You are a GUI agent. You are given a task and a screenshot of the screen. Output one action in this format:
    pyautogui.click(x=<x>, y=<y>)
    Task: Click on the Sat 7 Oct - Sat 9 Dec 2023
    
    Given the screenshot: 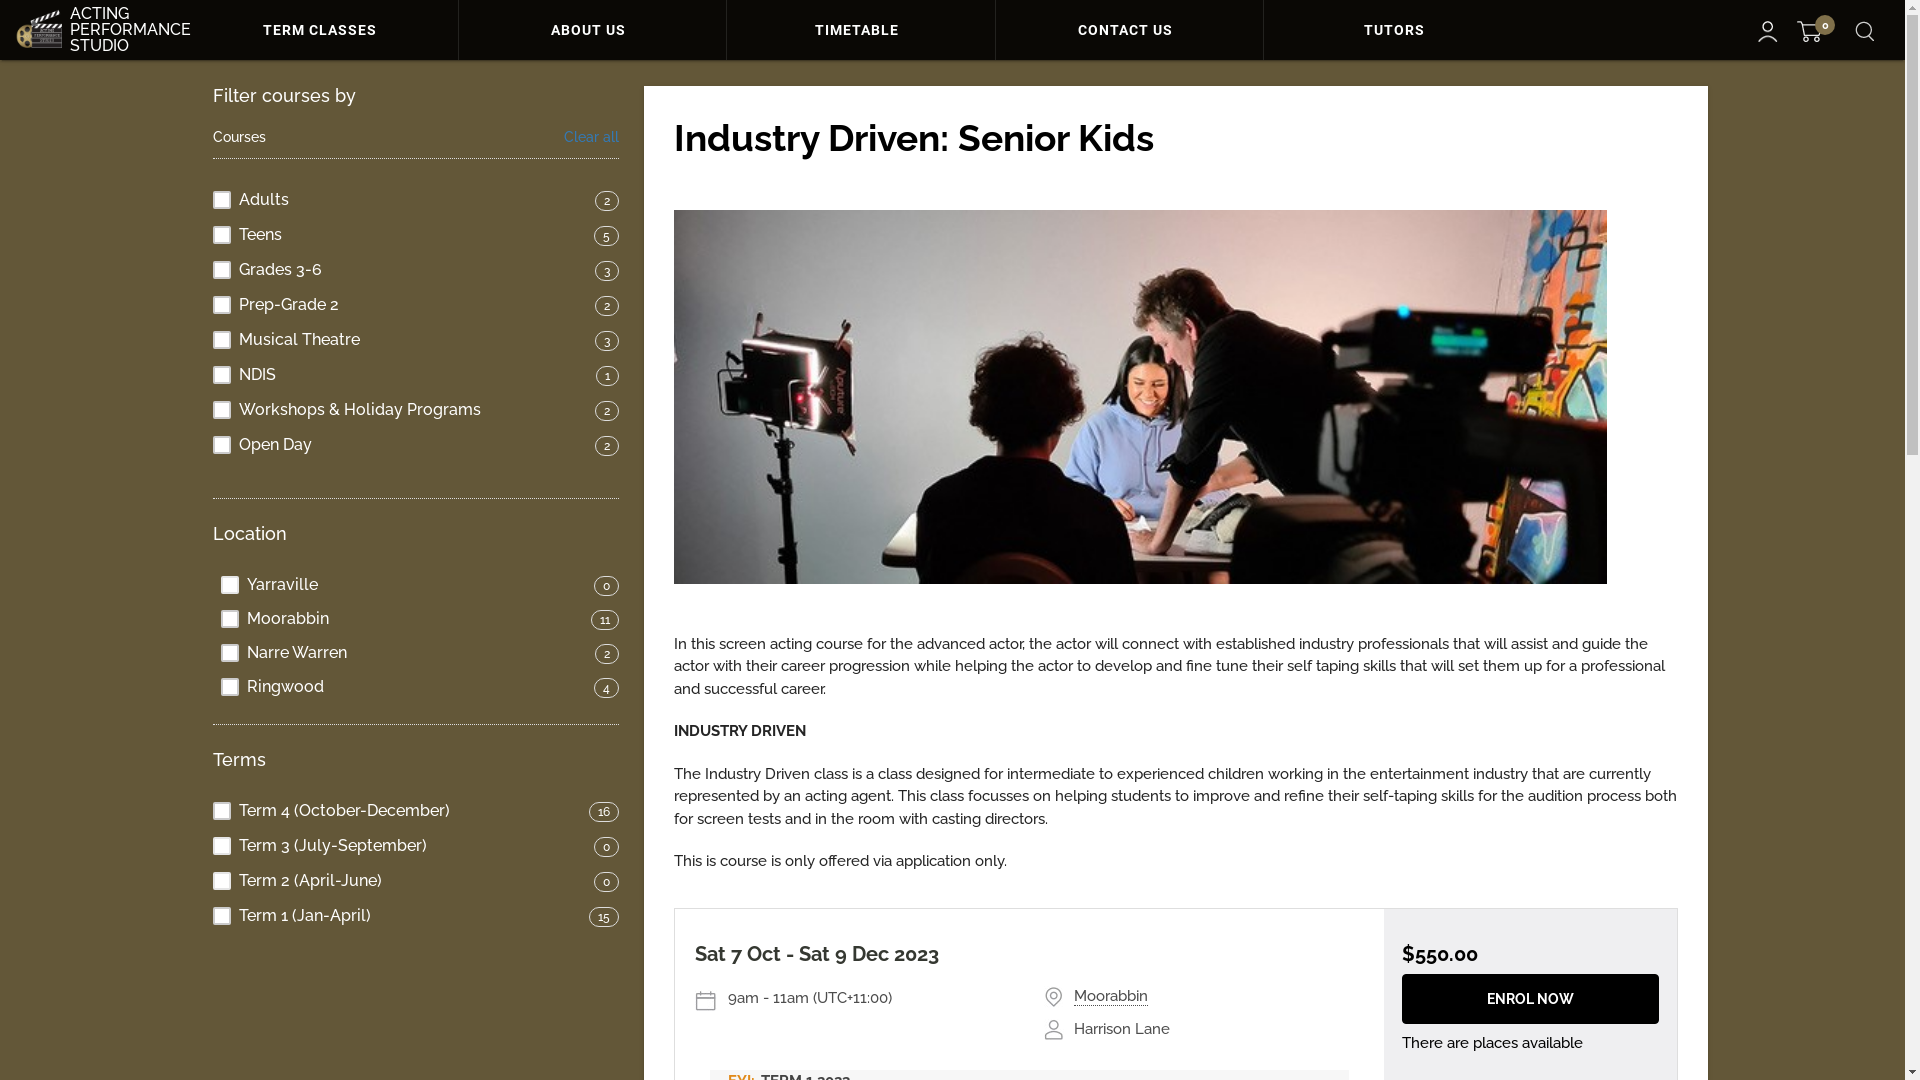 What is the action you would take?
    pyautogui.click(x=816, y=954)
    